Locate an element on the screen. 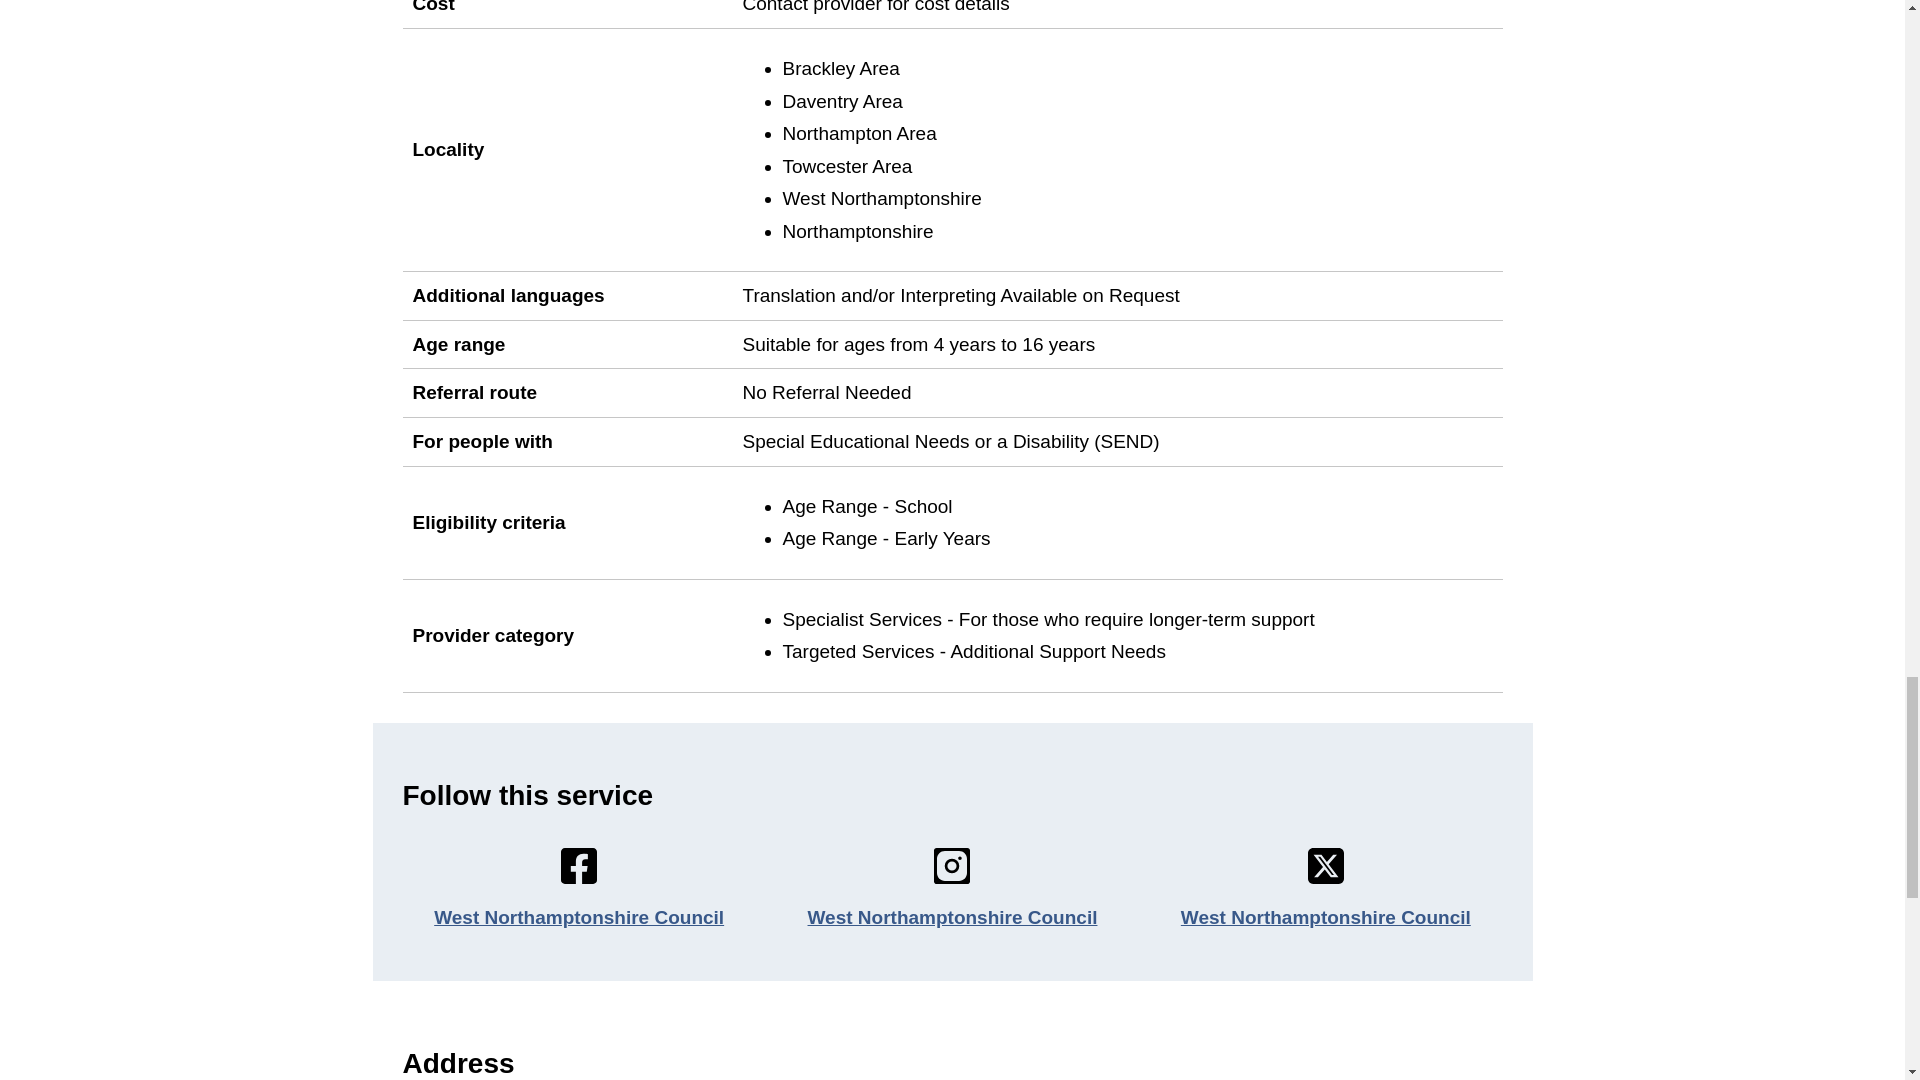 This screenshot has height=1080, width=1920. West Northamptonshire Council is located at coordinates (578, 918).